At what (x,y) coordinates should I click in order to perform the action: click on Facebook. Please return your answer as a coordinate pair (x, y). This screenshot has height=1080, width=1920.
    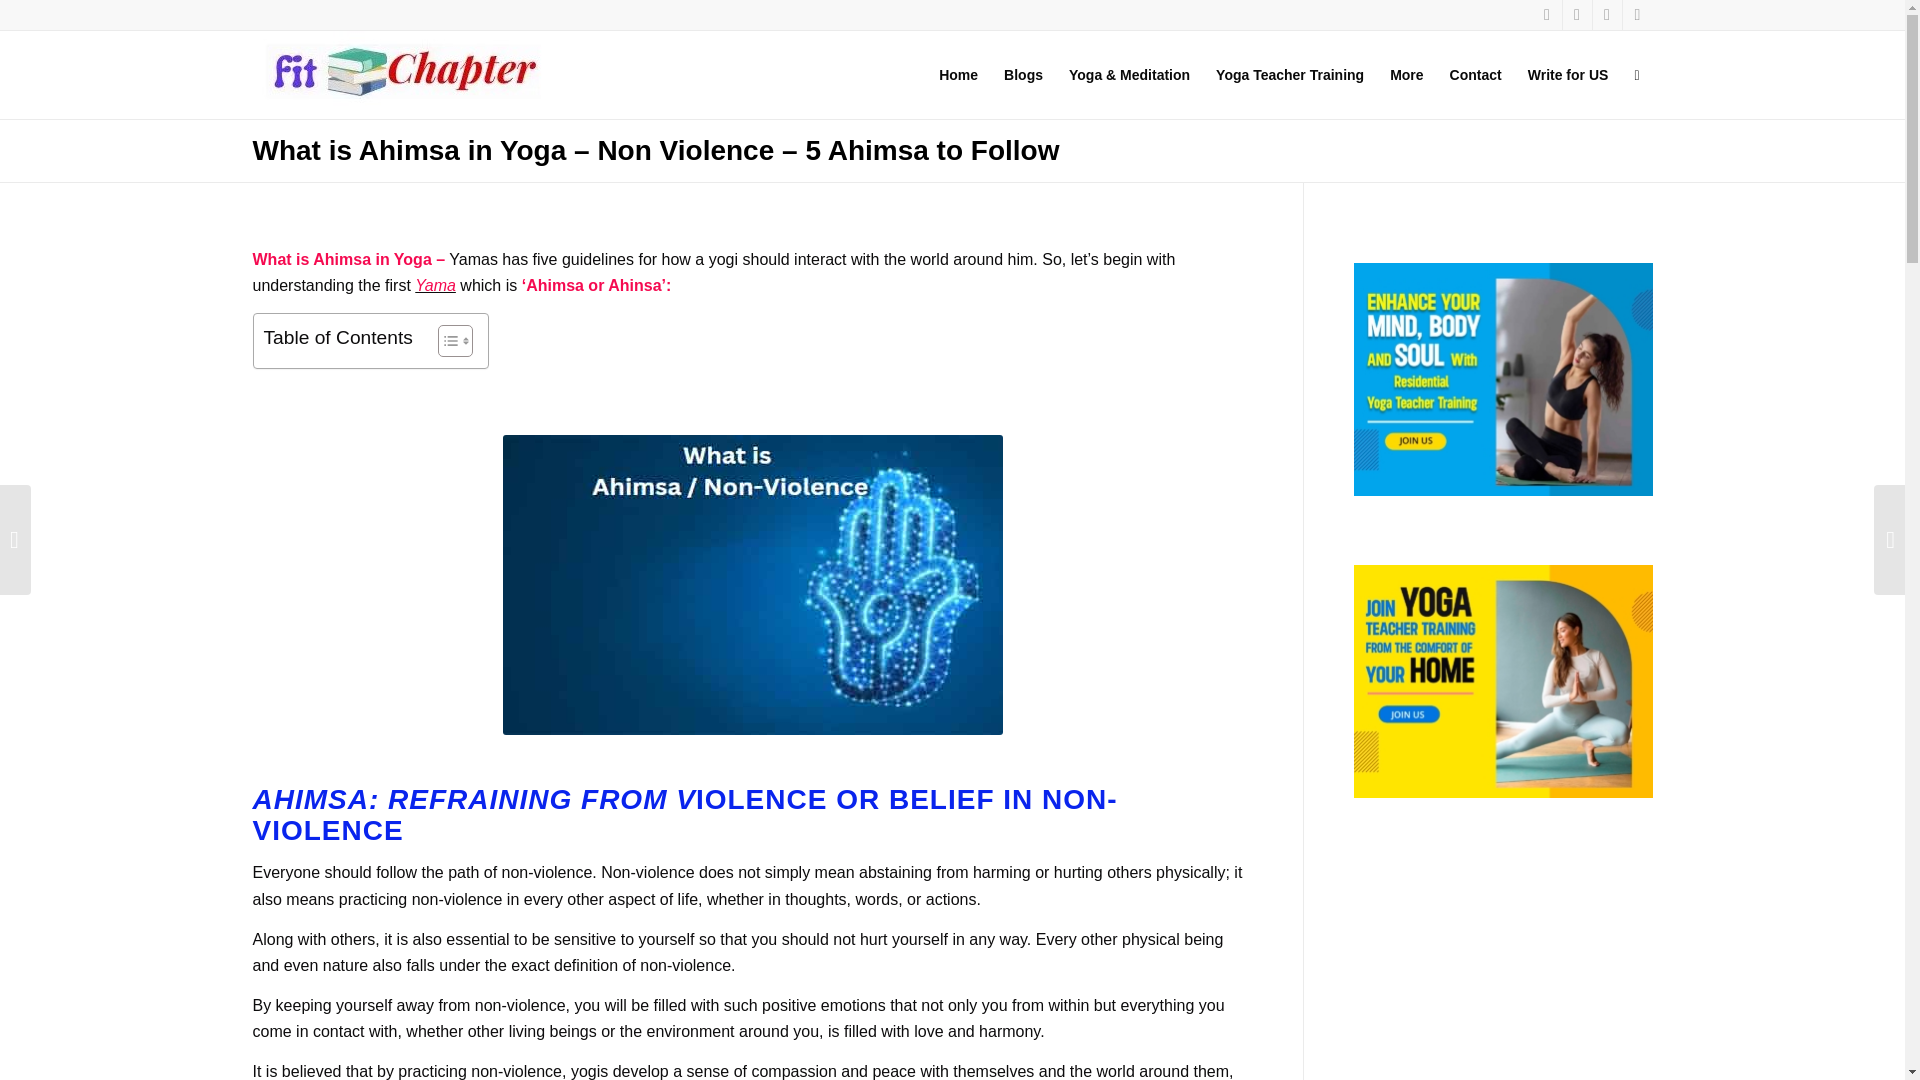
    Looking at the image, I should click on (1576, 15).